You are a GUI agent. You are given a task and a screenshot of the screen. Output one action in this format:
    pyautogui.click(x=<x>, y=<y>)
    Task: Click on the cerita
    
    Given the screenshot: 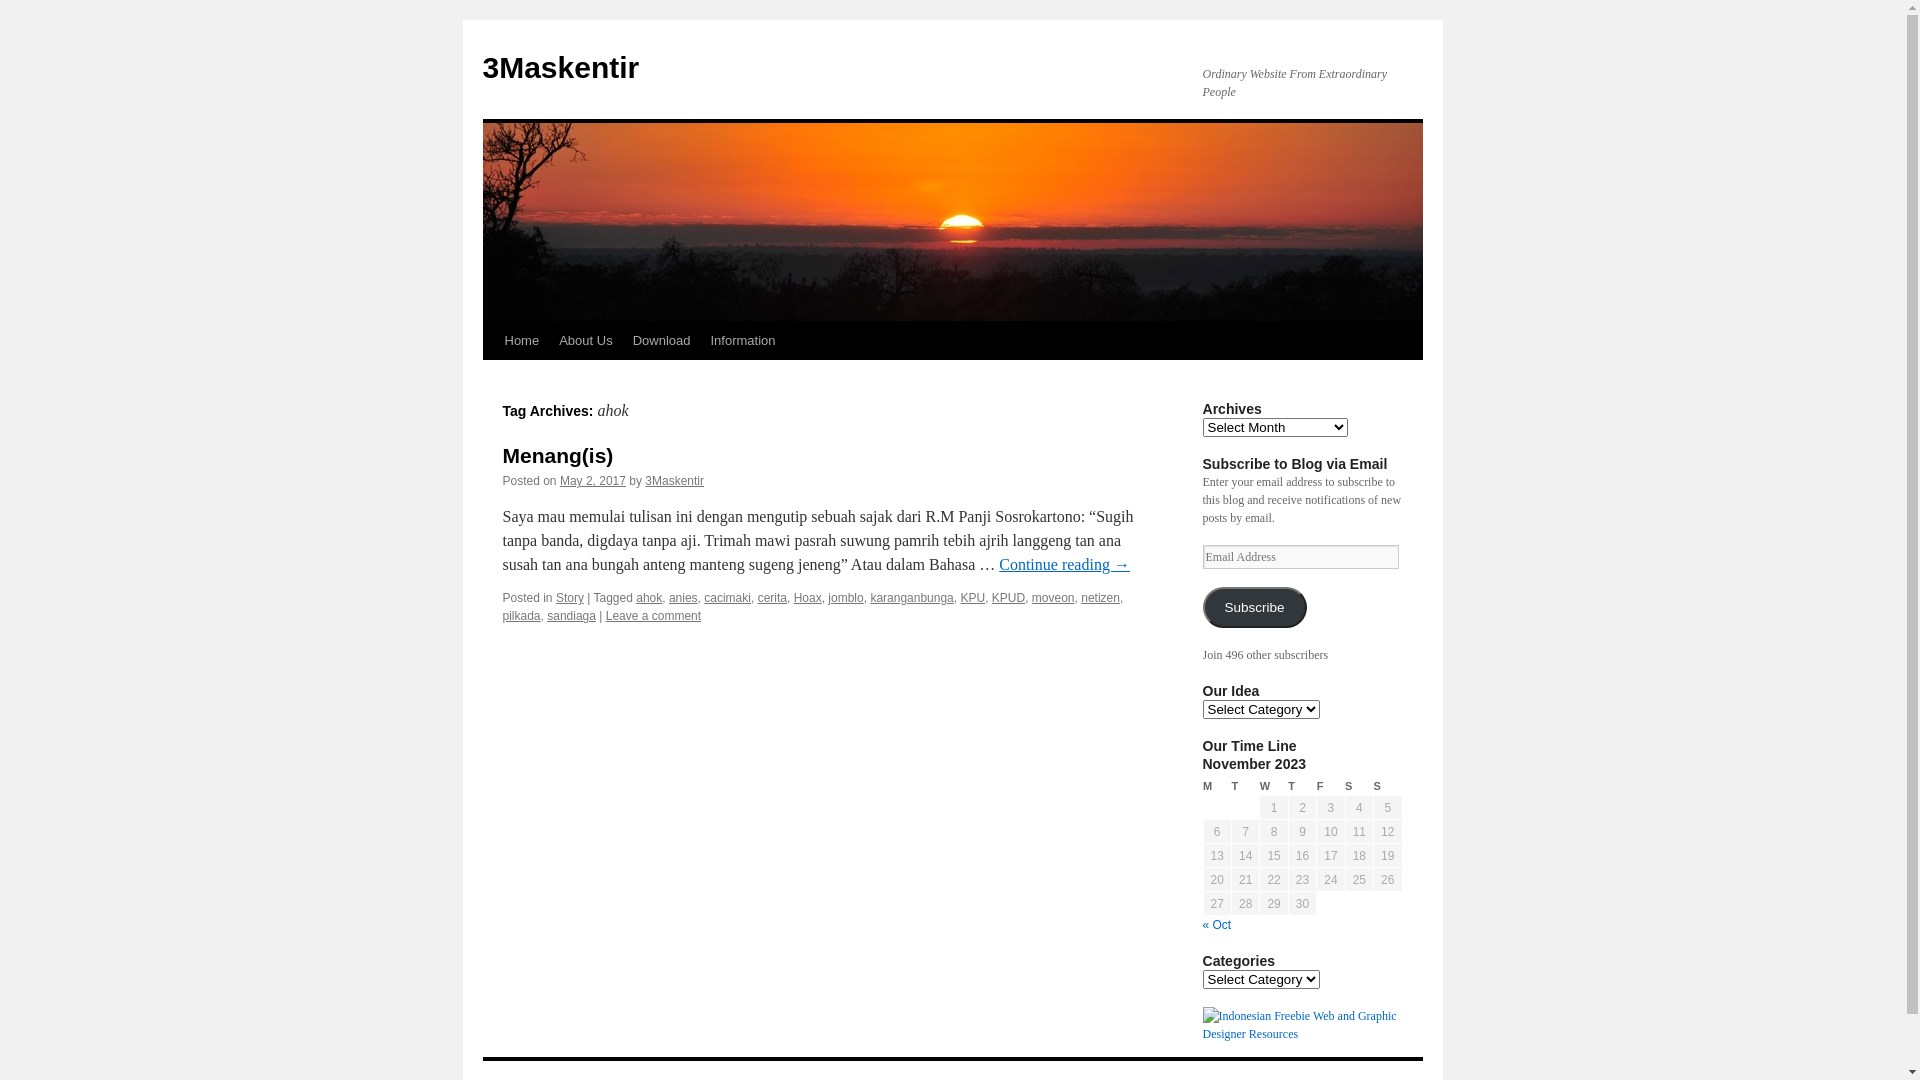 What is the action you would take?
    pyautogui.click(x=772, y=598)
    